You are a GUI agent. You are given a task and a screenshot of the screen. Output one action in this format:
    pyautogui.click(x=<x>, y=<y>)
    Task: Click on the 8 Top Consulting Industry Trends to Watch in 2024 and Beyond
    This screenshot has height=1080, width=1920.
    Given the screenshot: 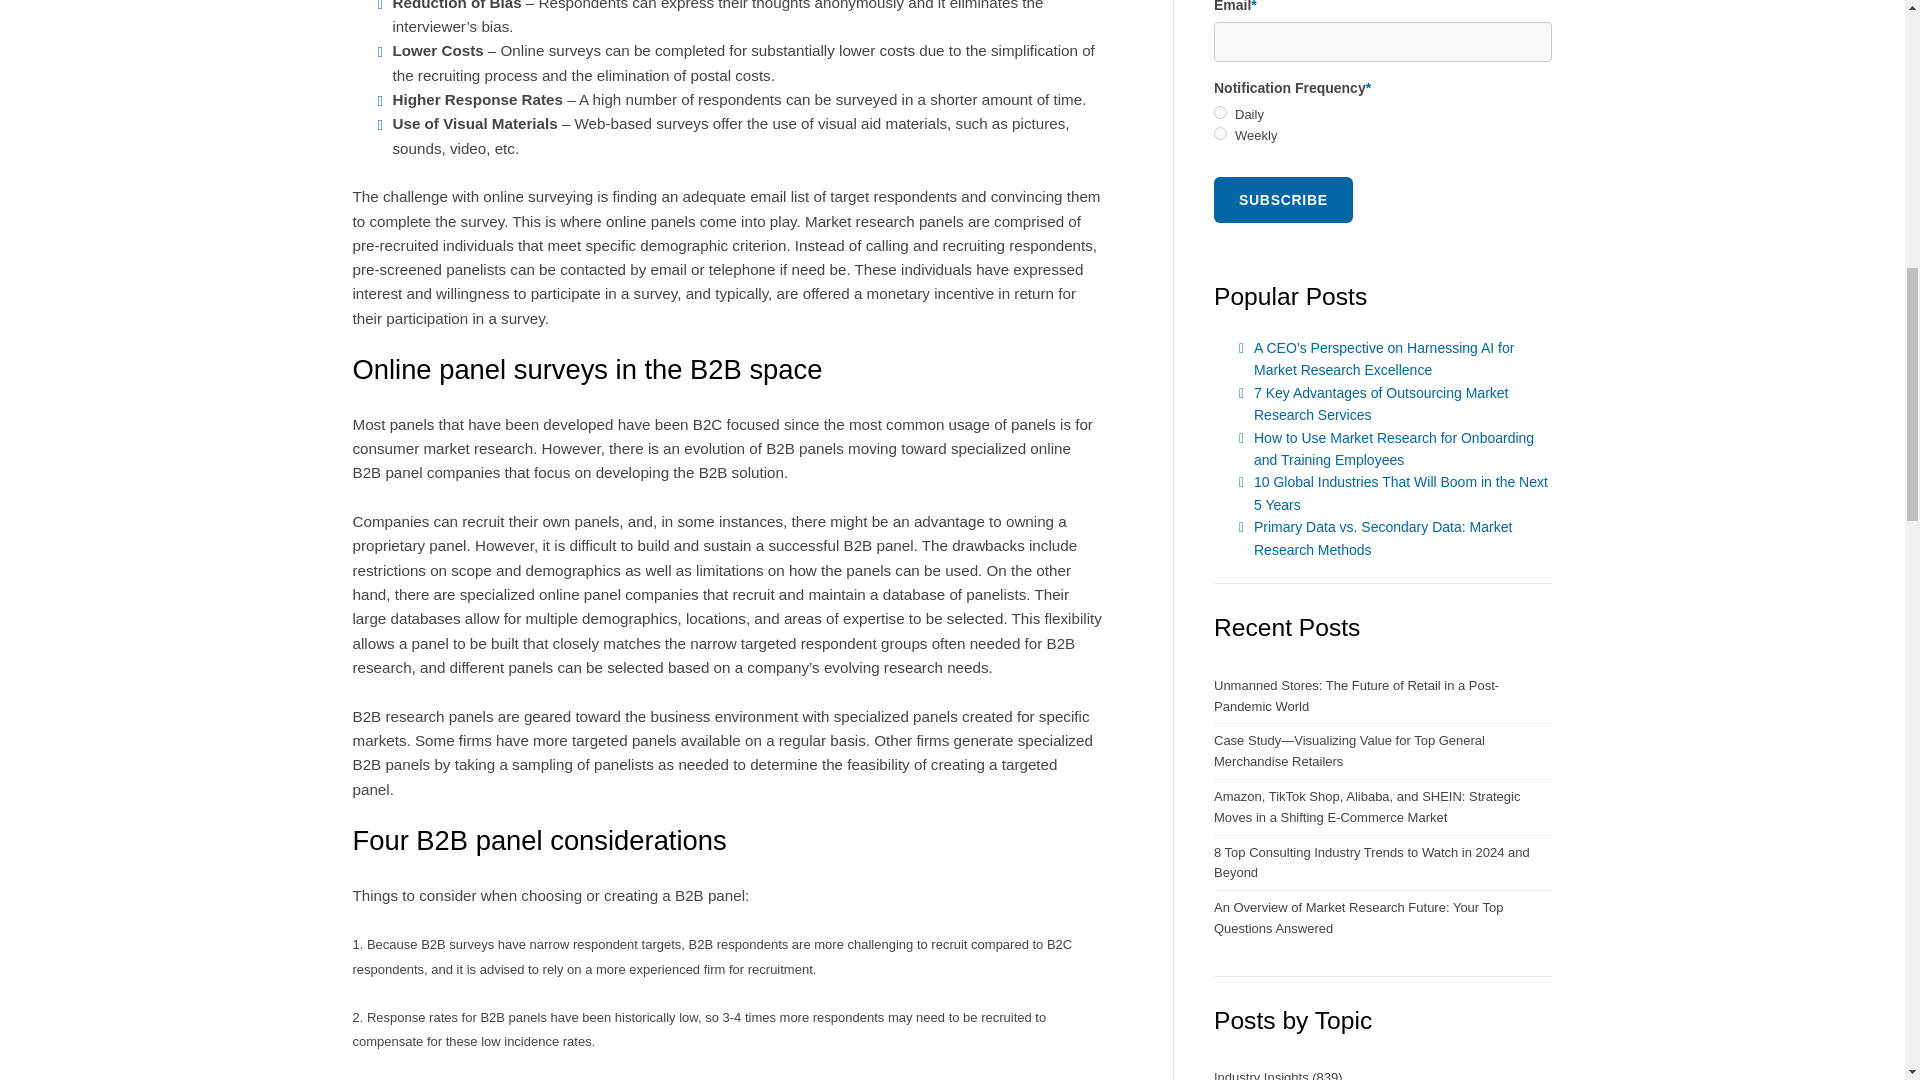 What is the action you would take?
    pyautogui.click(x=1382, y=864)
    